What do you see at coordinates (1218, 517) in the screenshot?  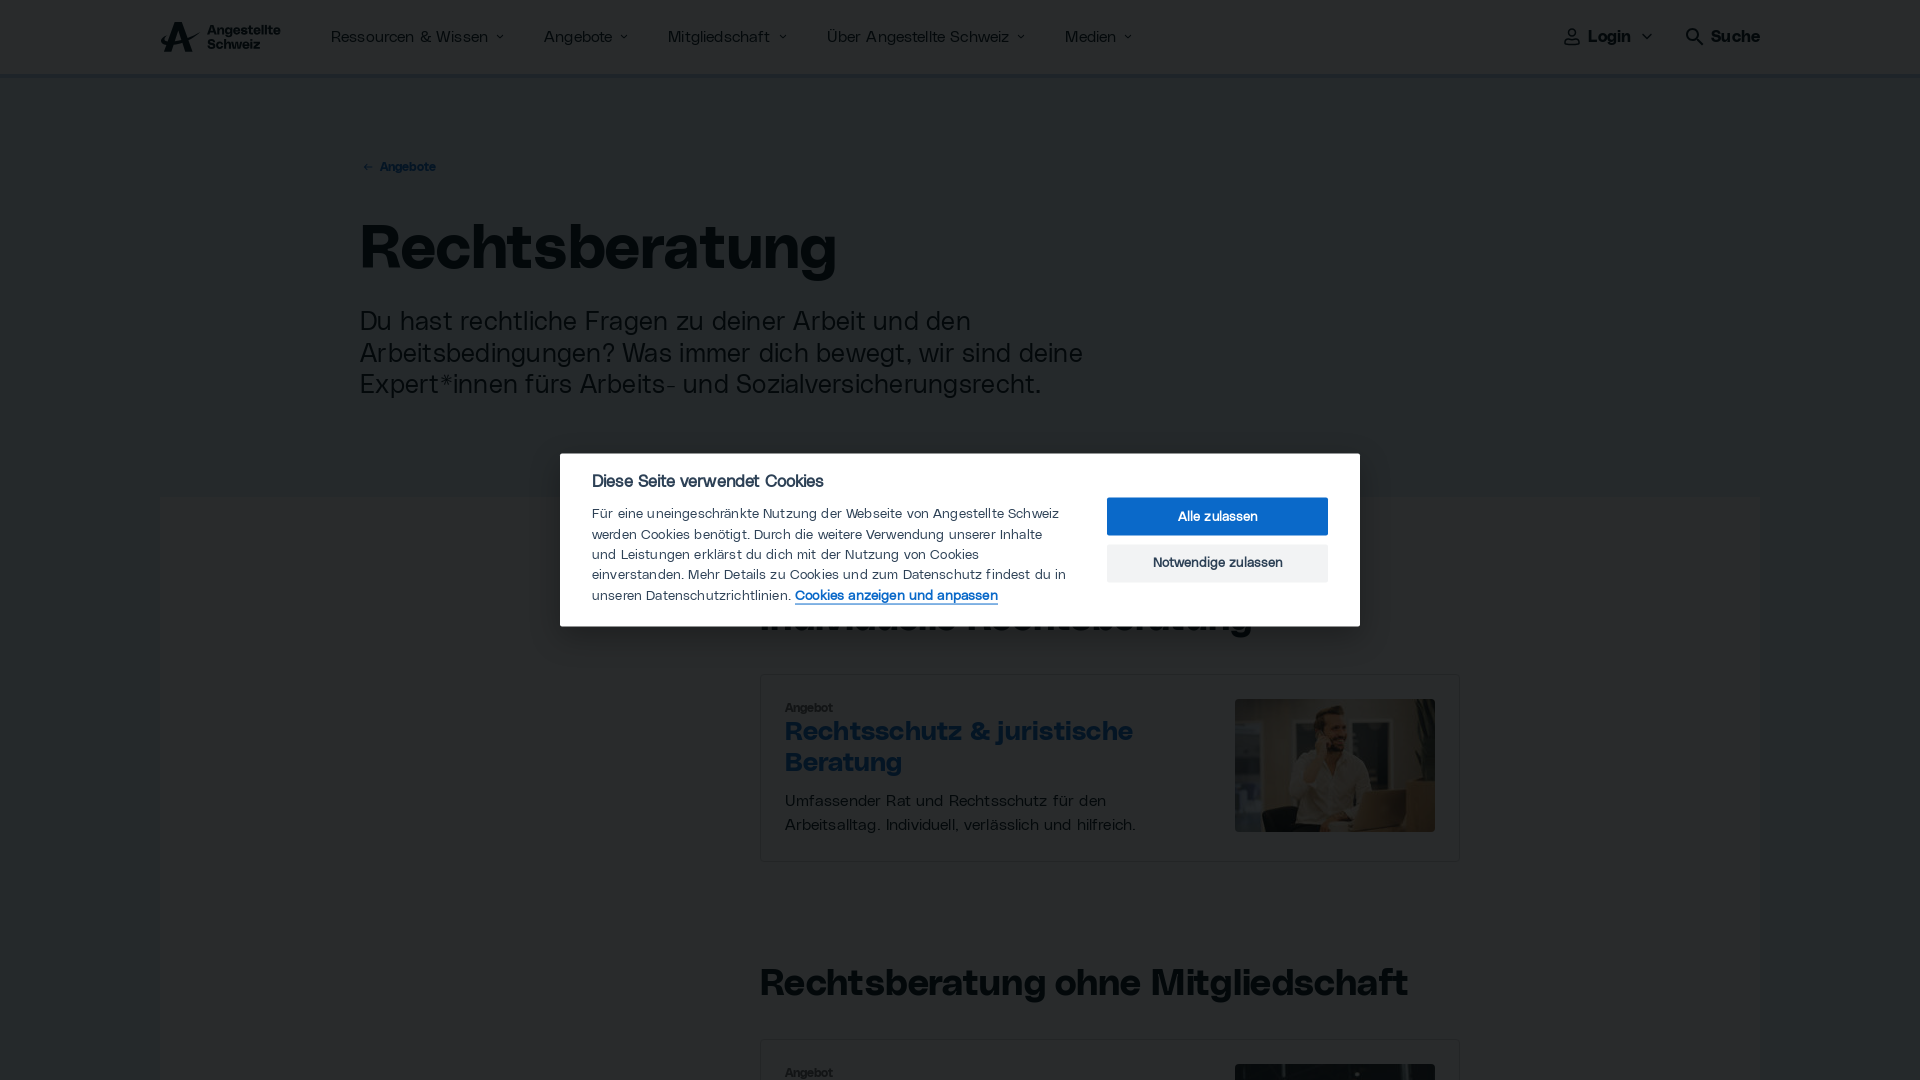 I see `Alle zulassen` at bounding box center [1218, 517].